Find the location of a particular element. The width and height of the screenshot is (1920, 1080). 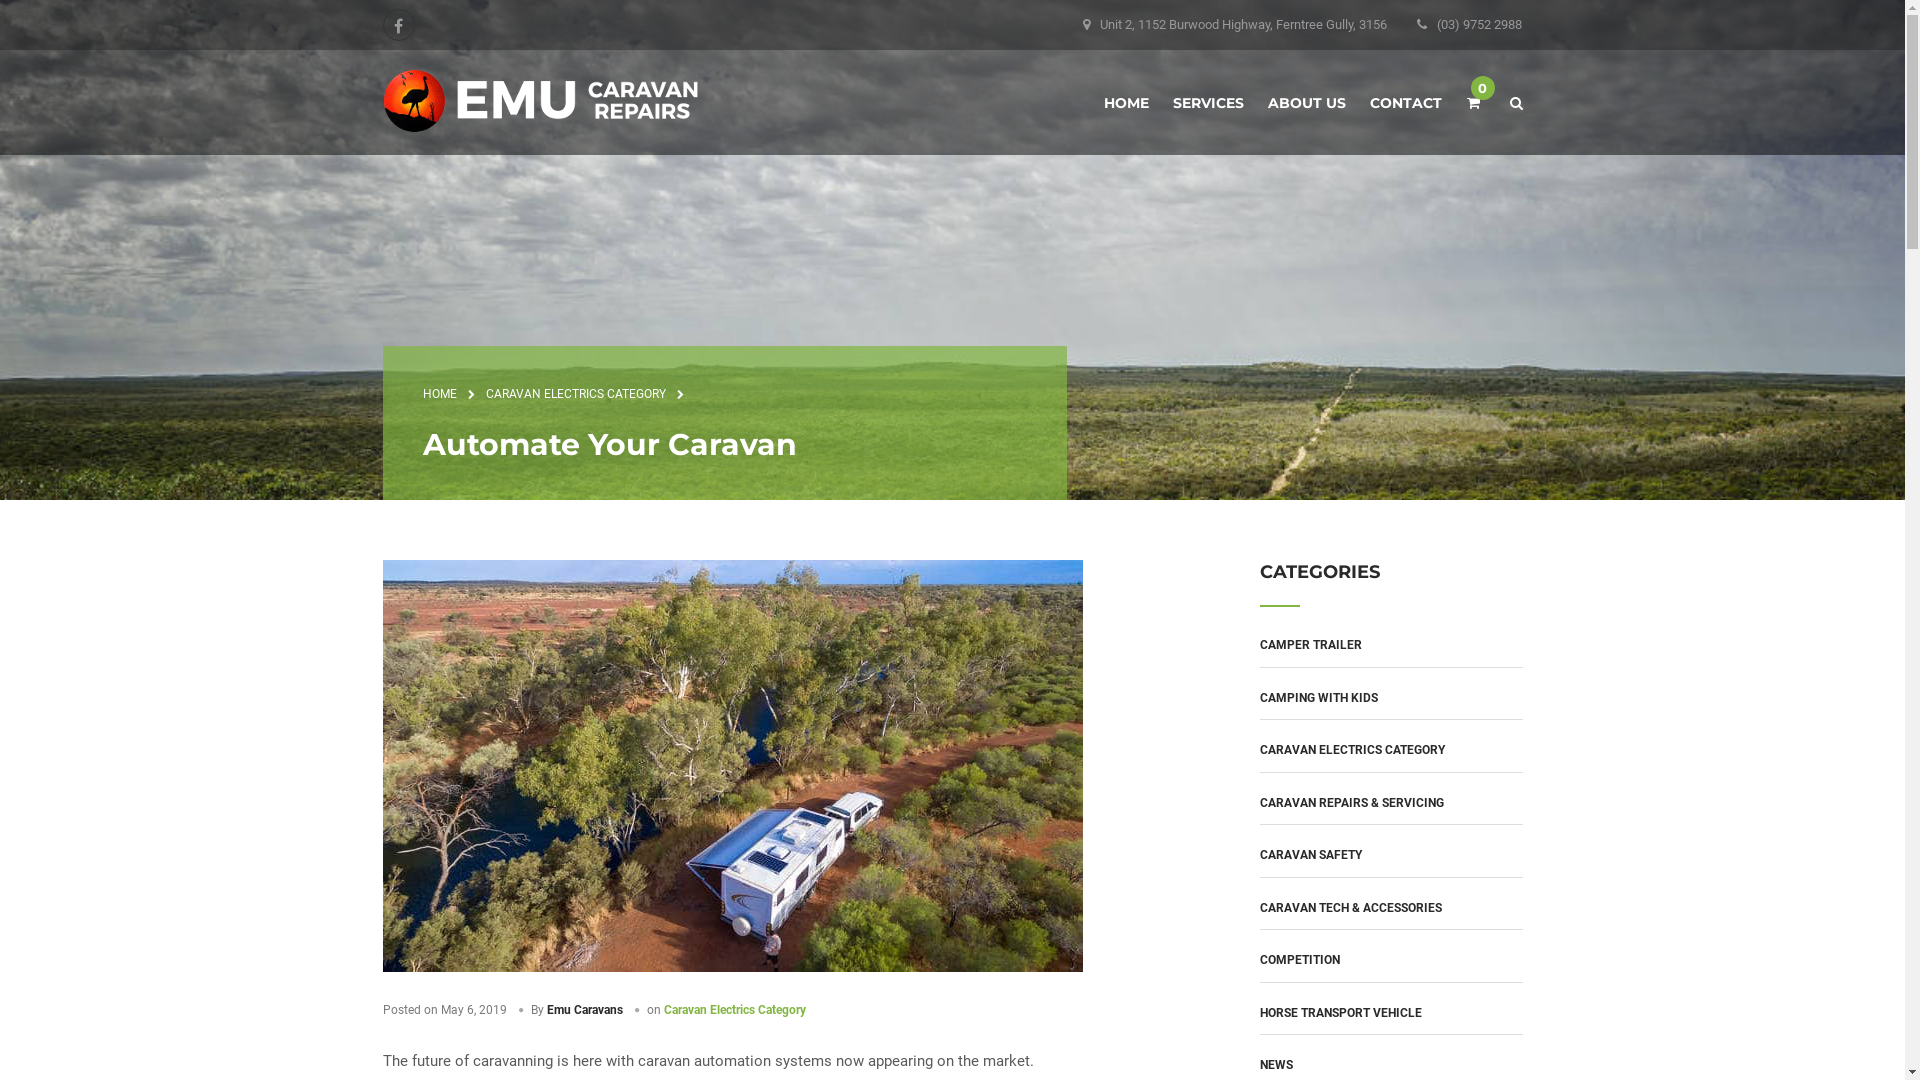

HOME is located at coordinates (439, 394).